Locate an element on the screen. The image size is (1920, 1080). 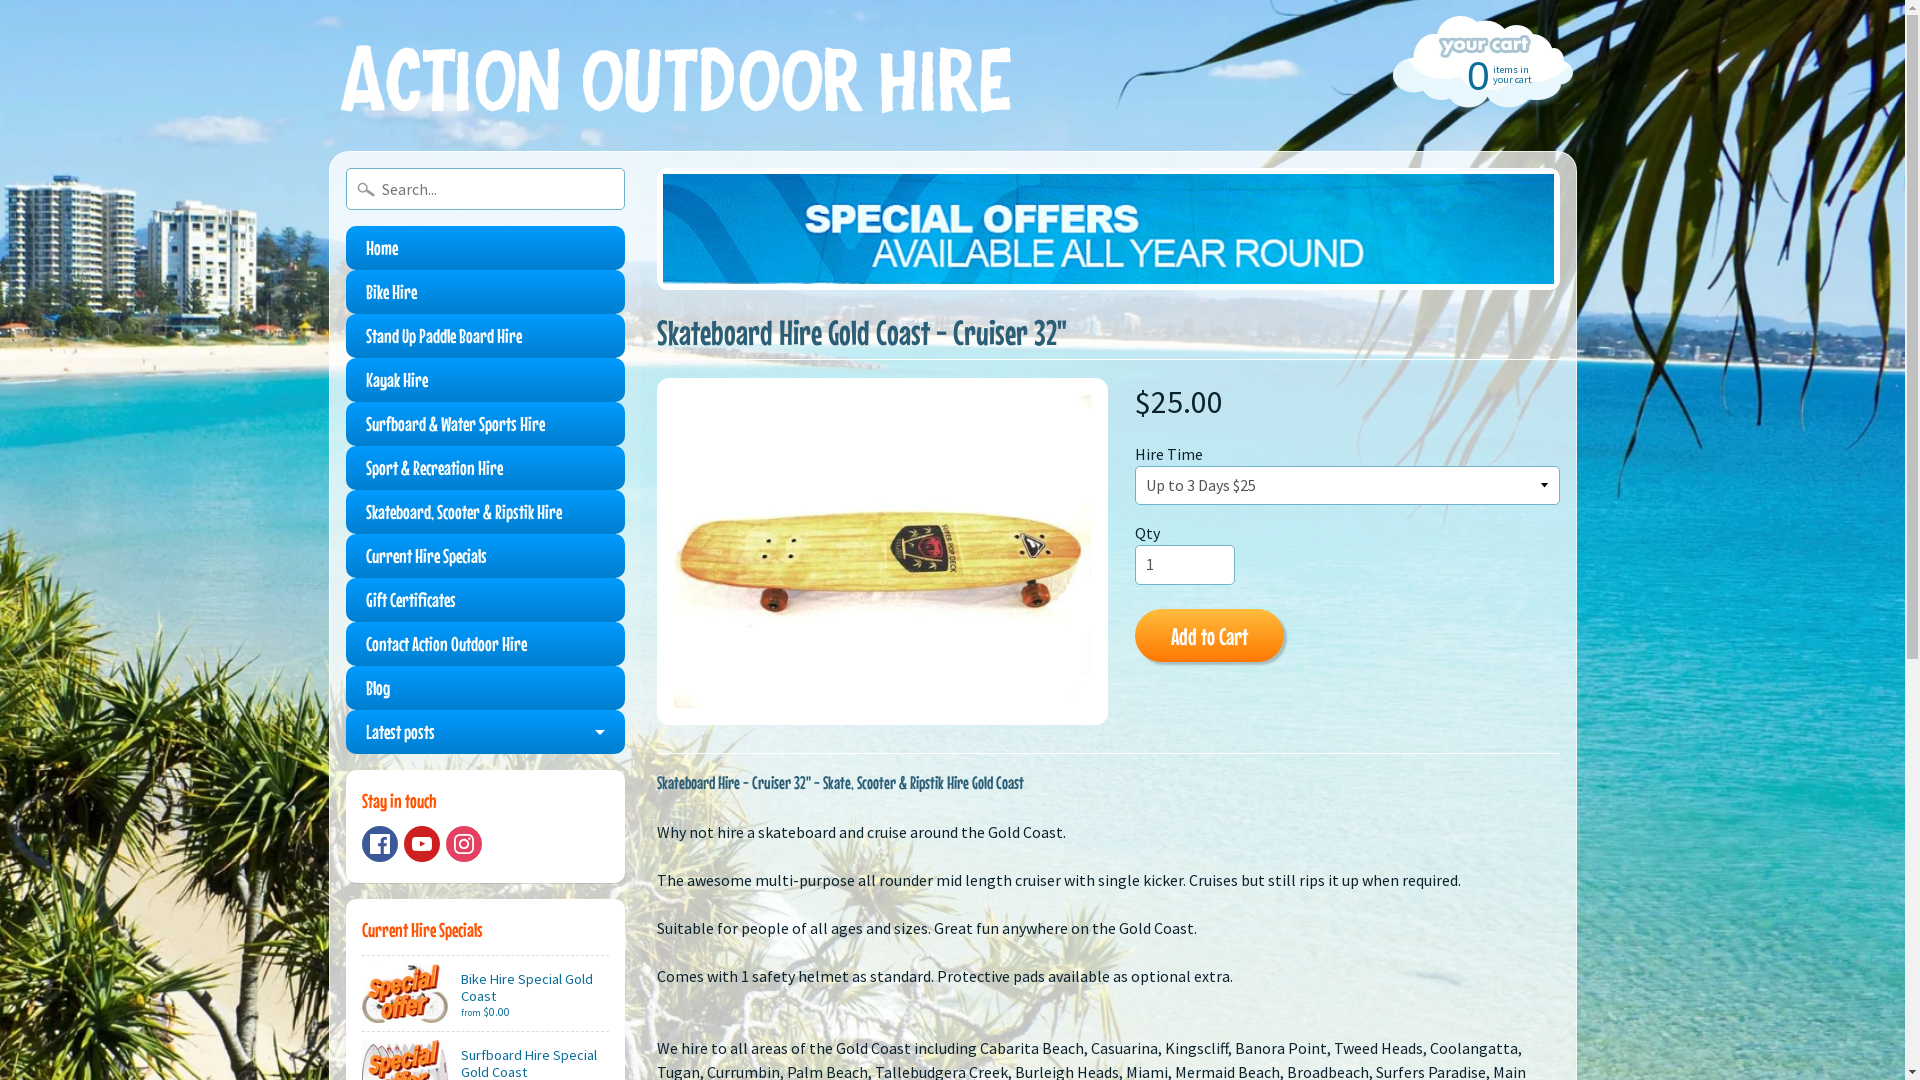
Home is located at coordinates (486, 248).